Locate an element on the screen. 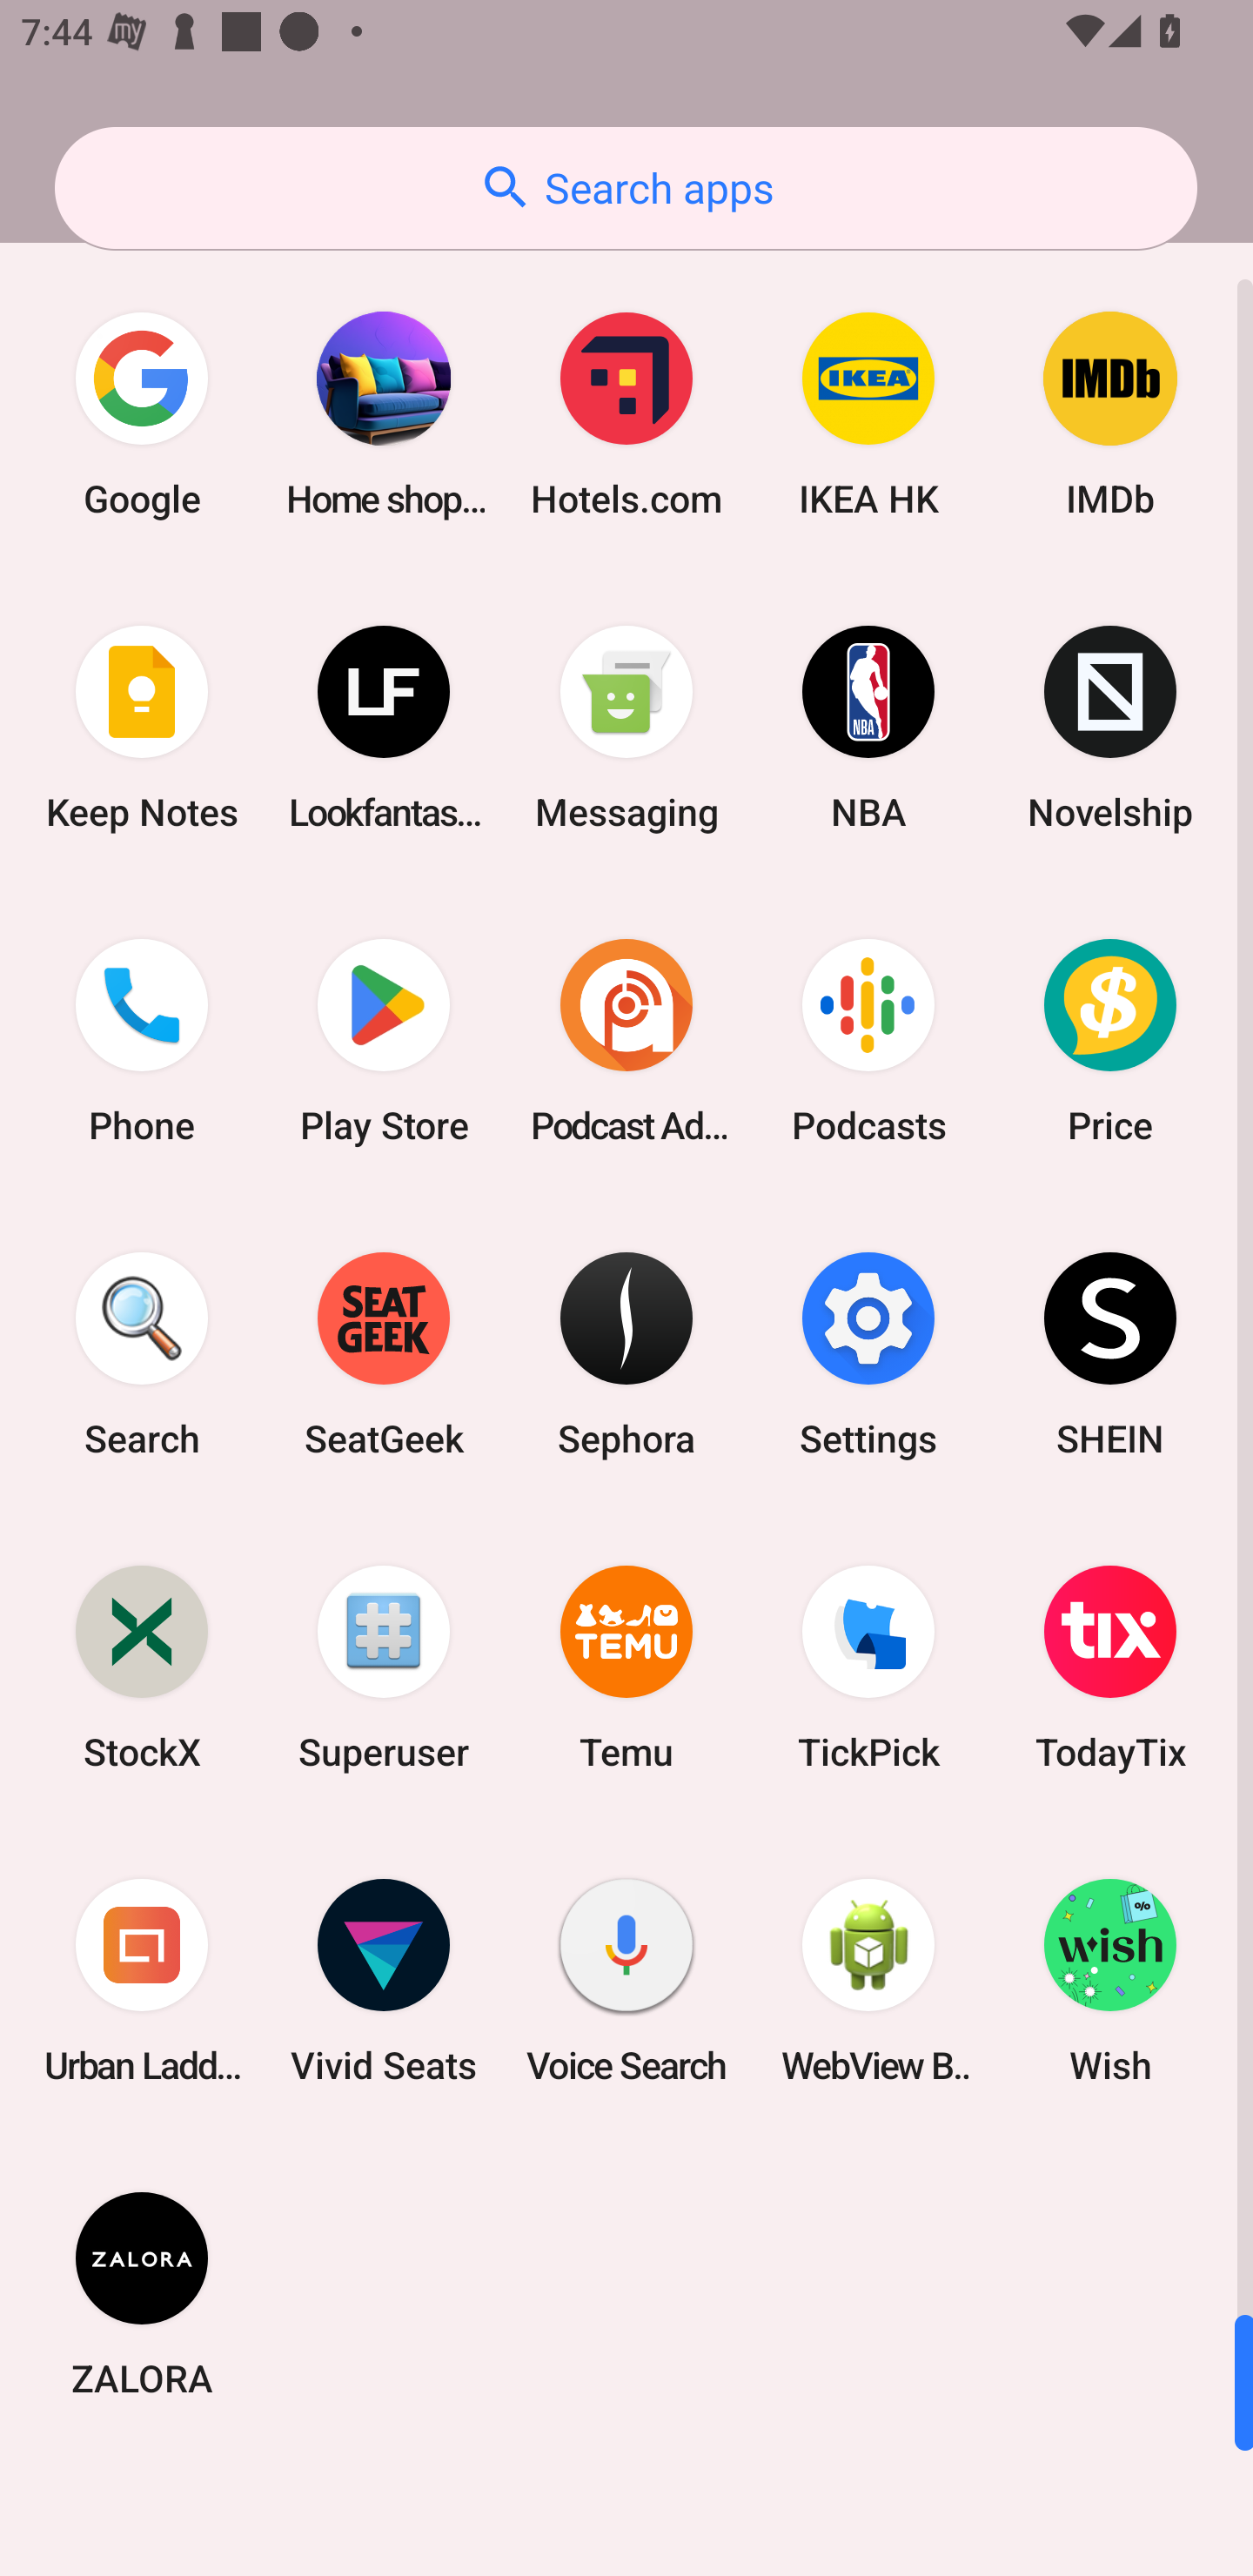  Temu is located at coordinates (626, 1666).